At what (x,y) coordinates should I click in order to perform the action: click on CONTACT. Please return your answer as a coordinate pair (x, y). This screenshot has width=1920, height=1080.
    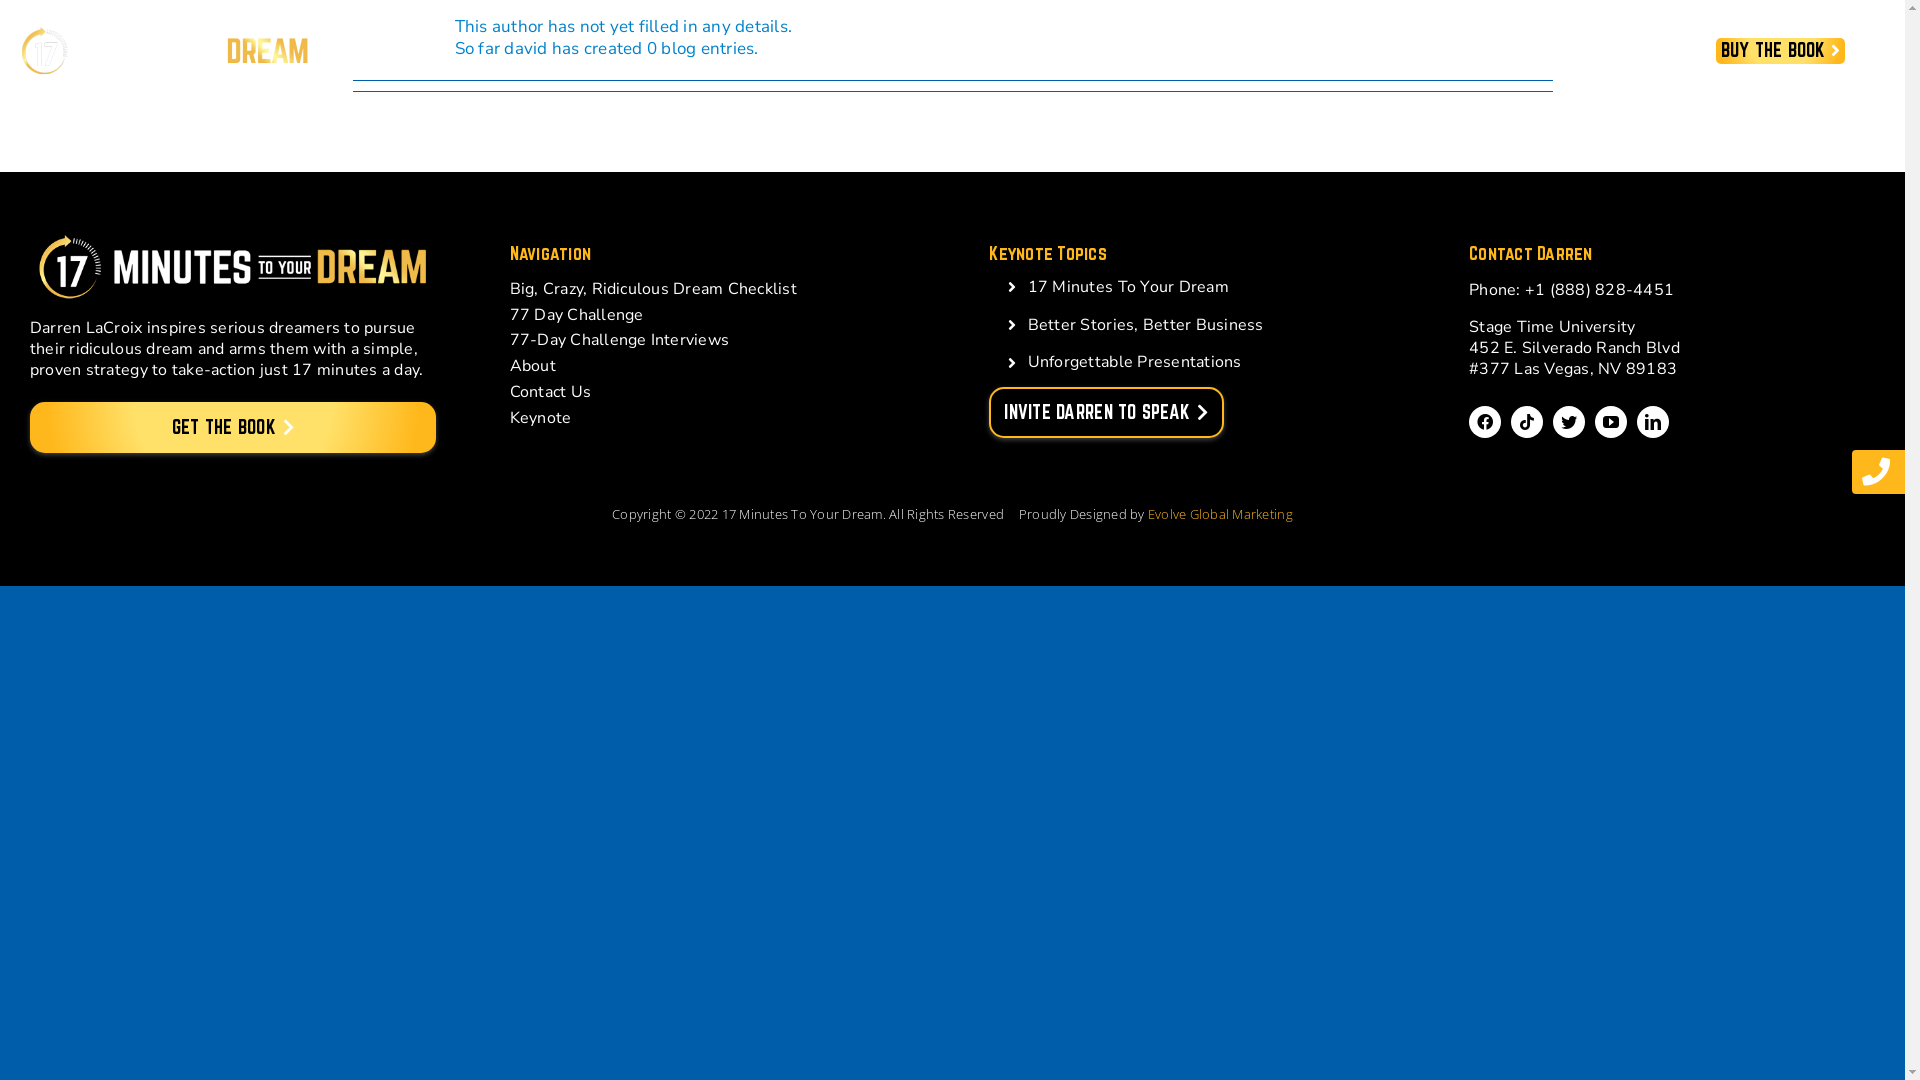
    Looking at the image, I should click on (1397, 51).